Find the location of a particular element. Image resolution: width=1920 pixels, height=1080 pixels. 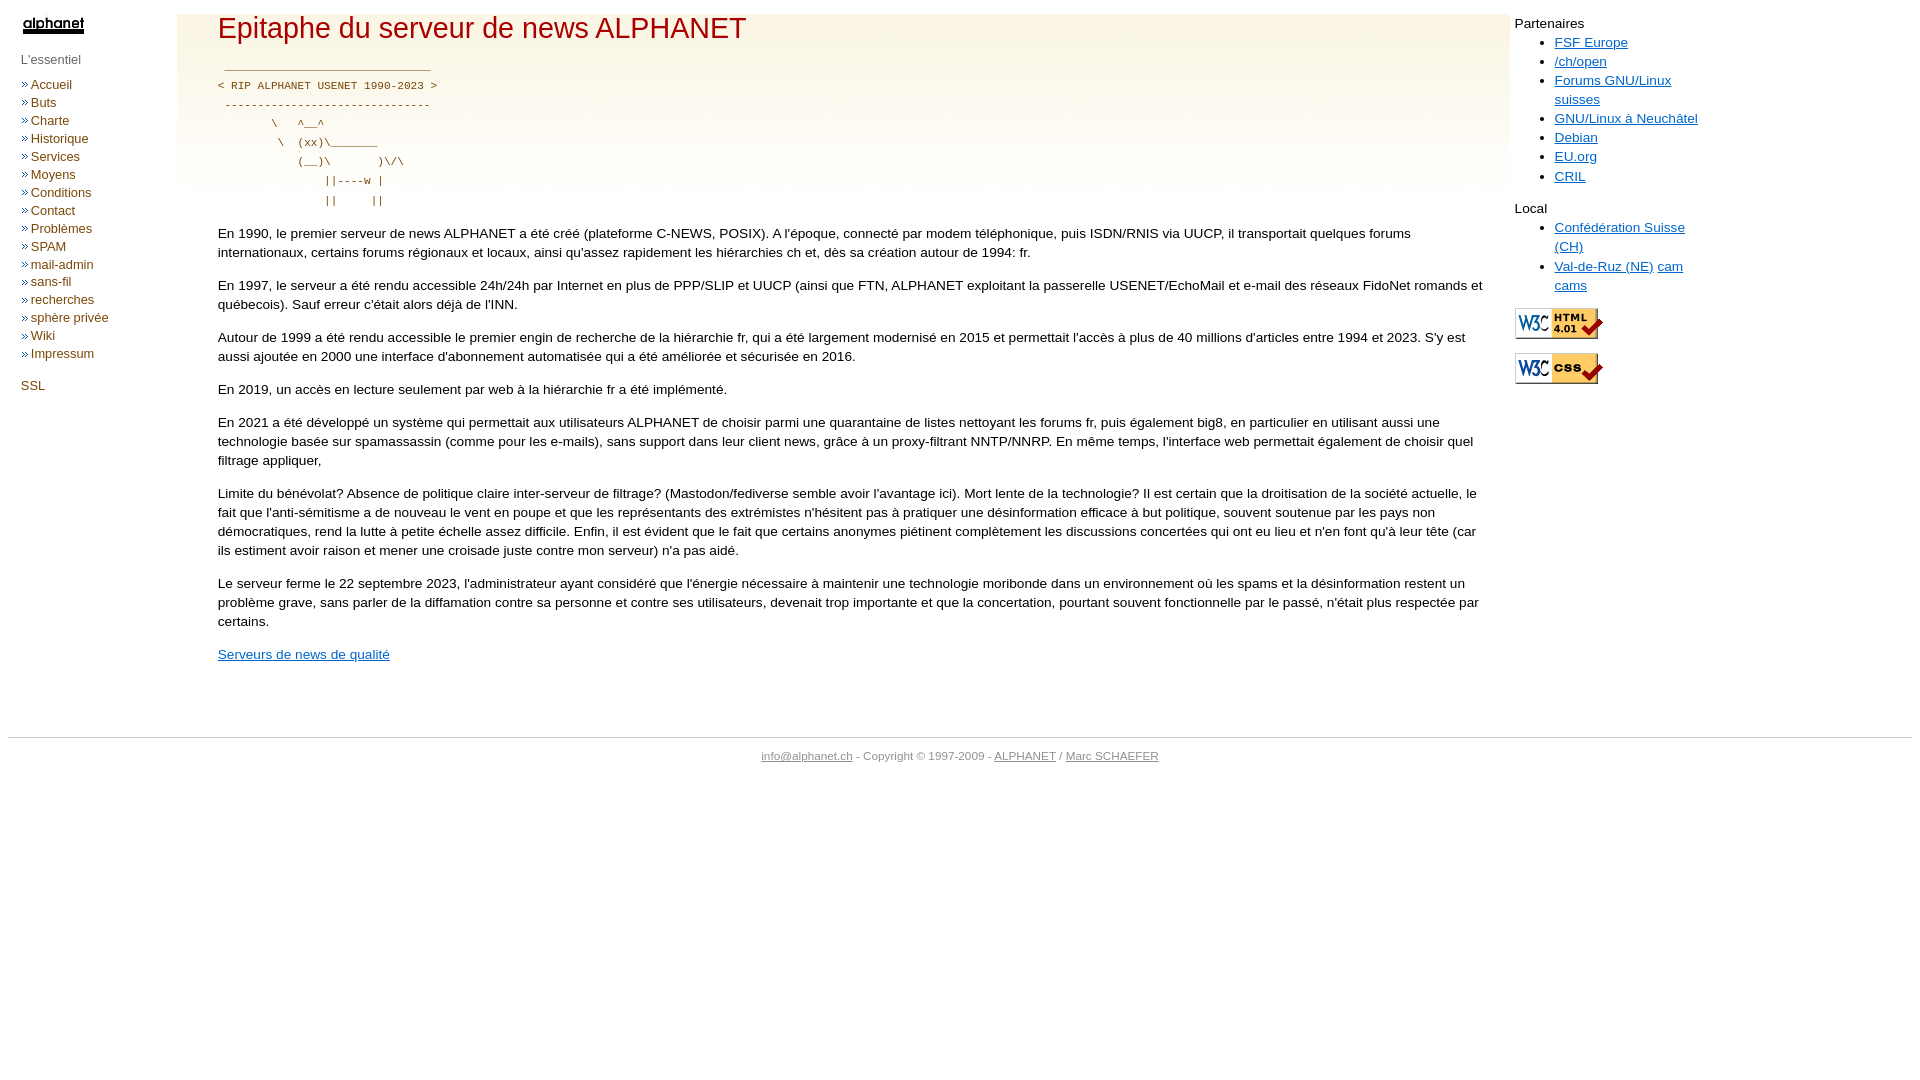

Conditions is located at coordinates (62, 192).